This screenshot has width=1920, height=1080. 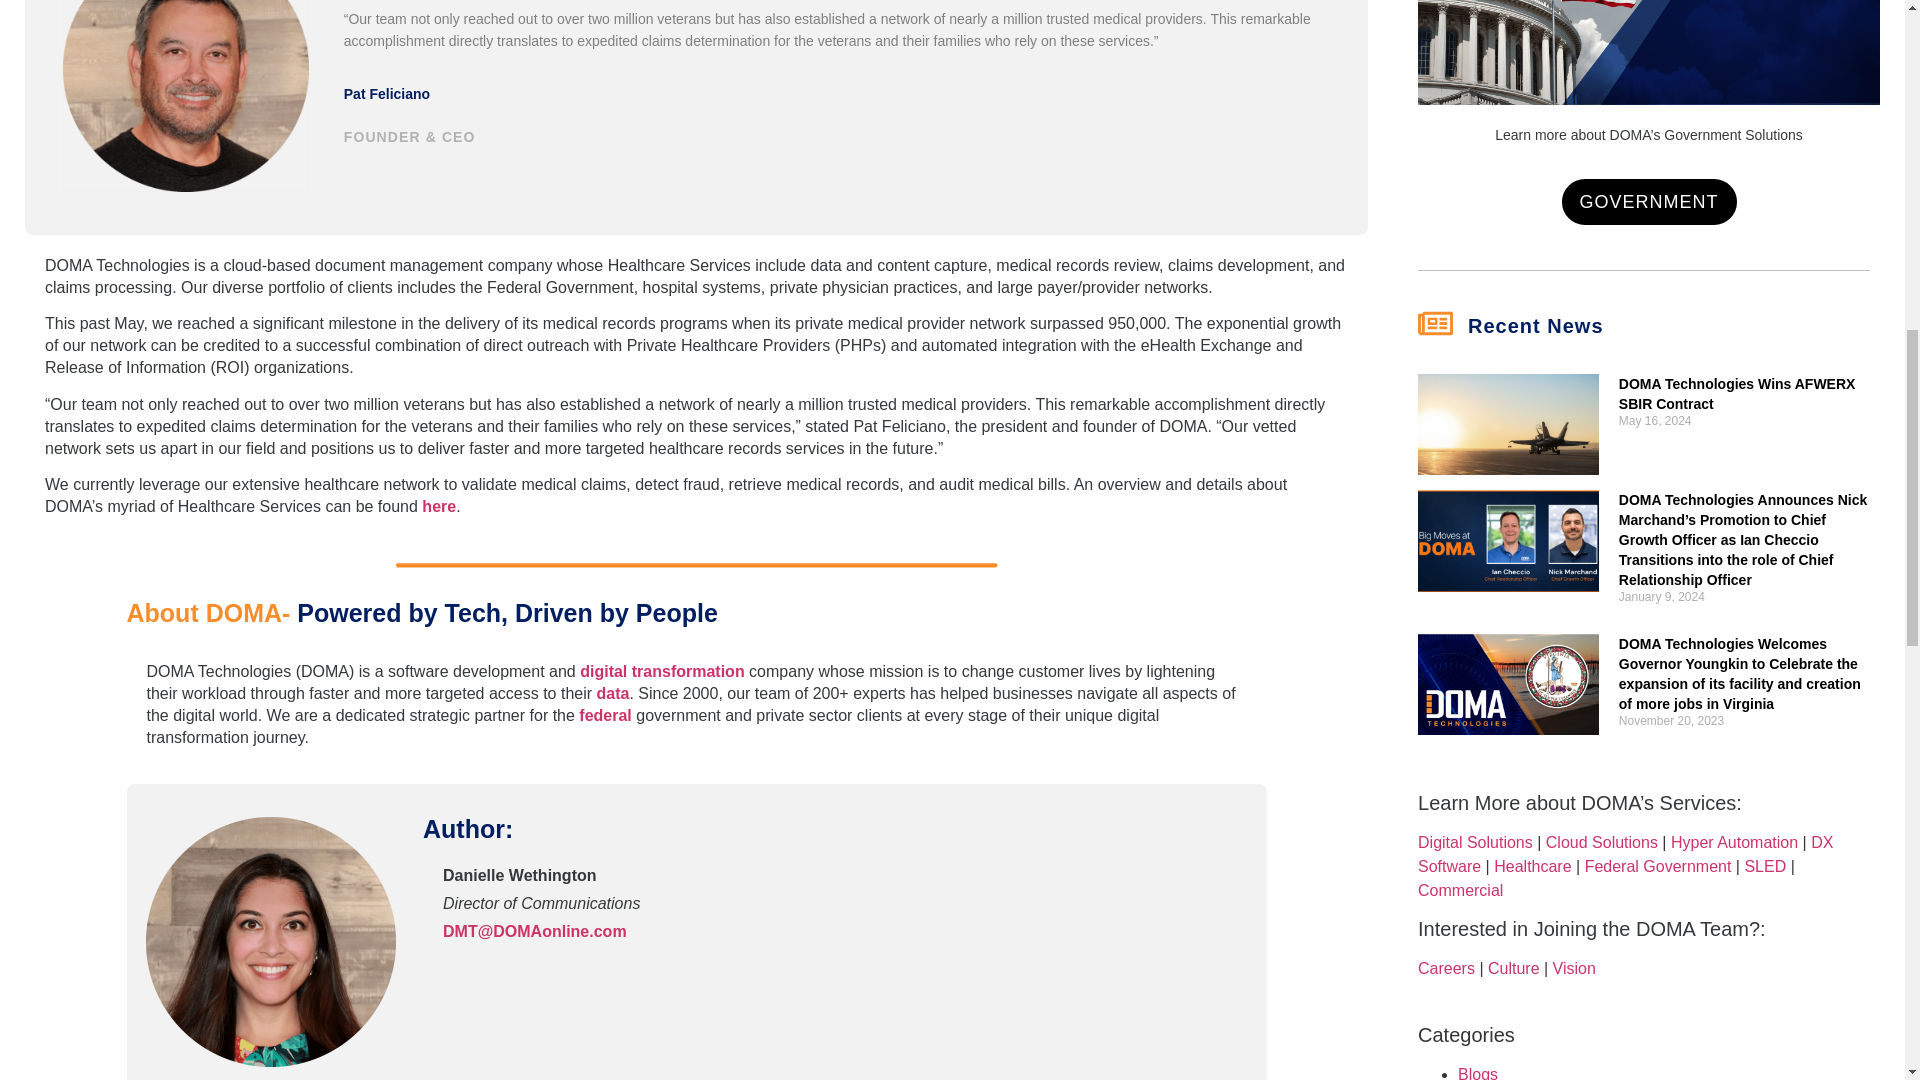 I want to click on data, so click(x=613, y=693).